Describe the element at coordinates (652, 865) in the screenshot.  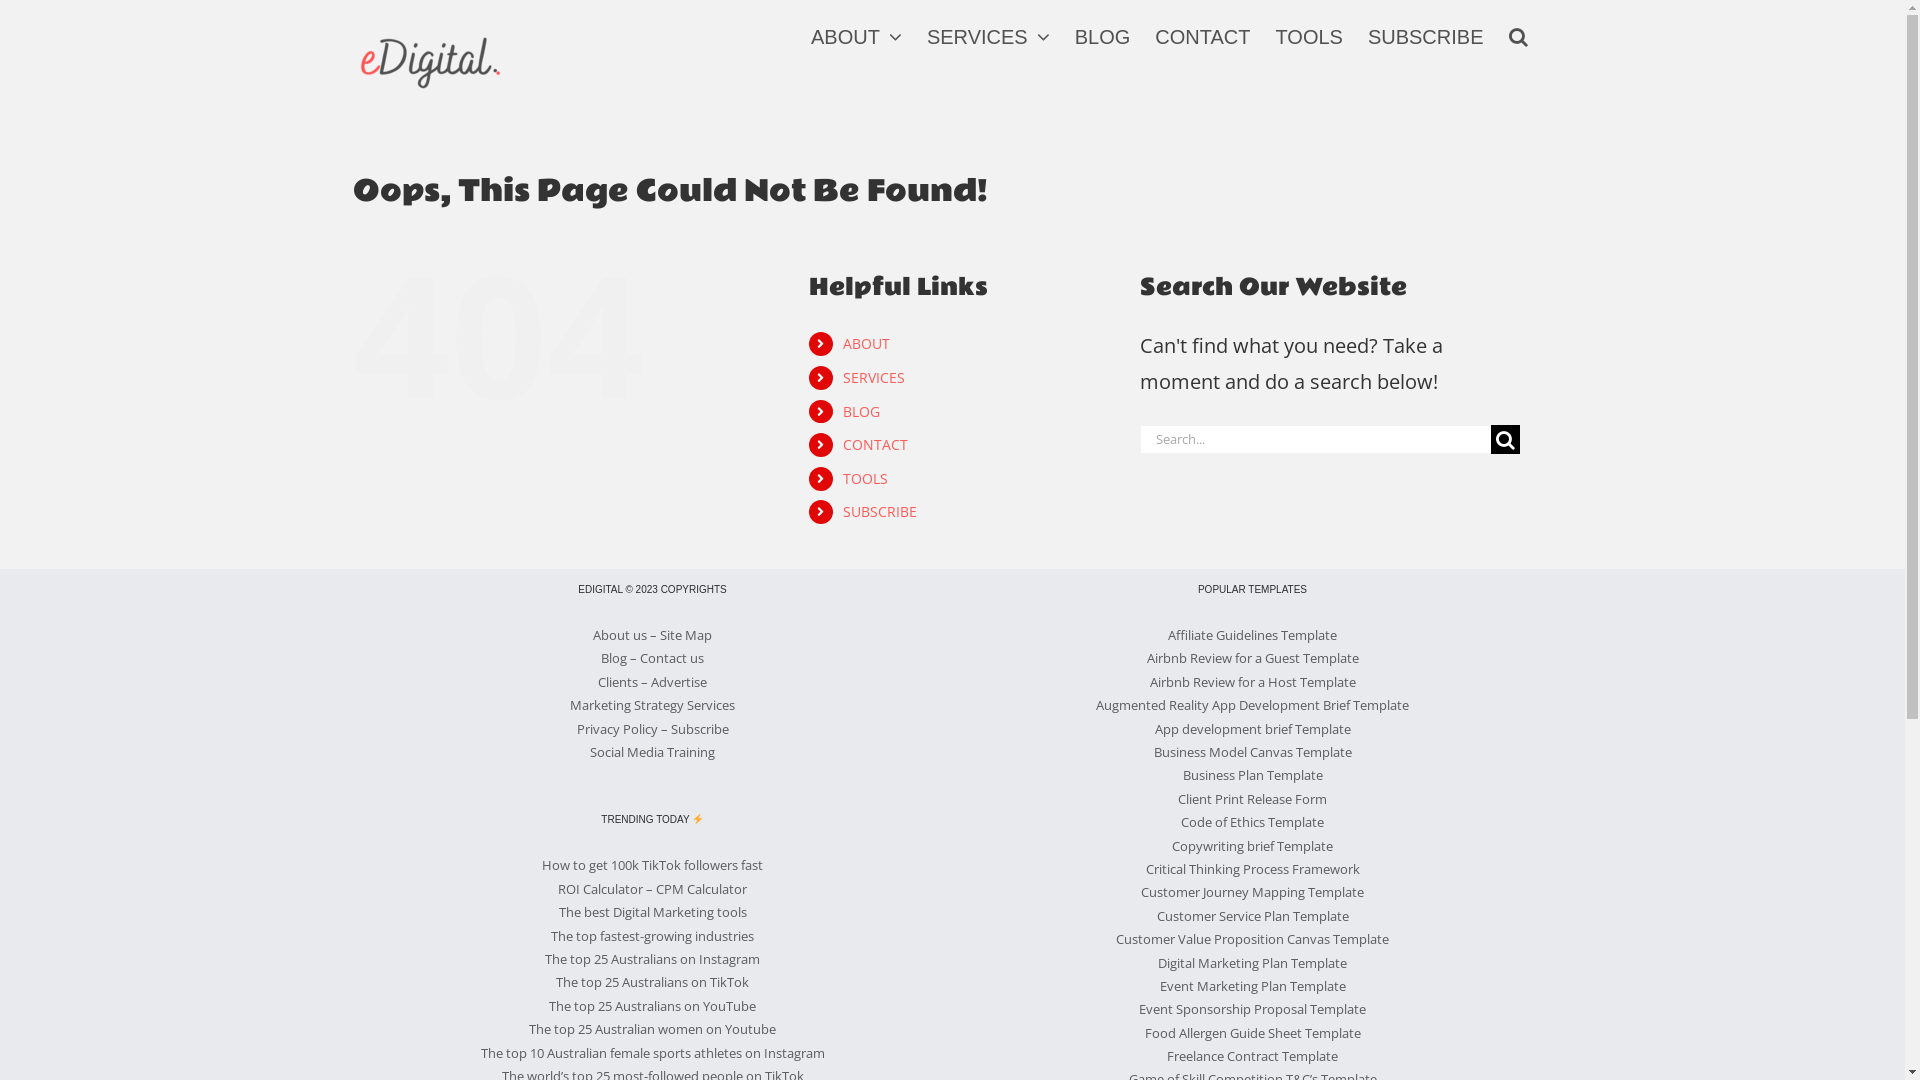
I see `How to get 100k TikTok followers fast` at that location.